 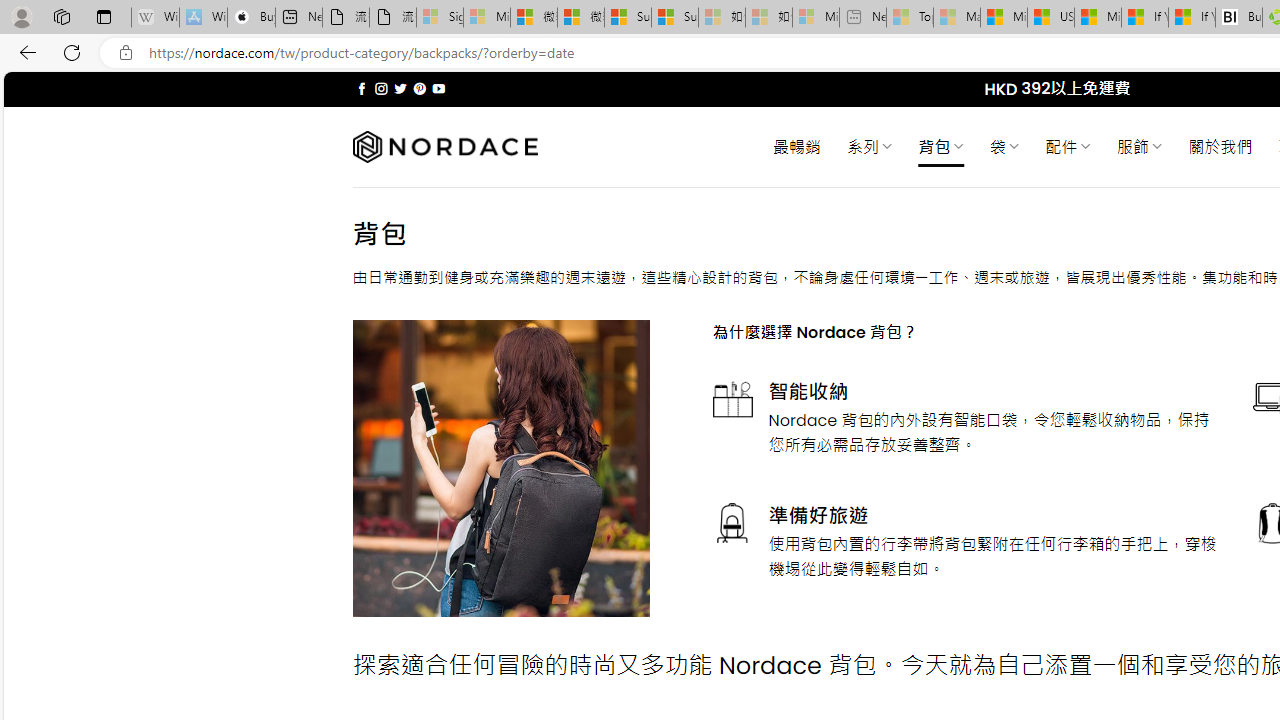 I want to click on Follow on Instagram, so click(x=381, y=88).